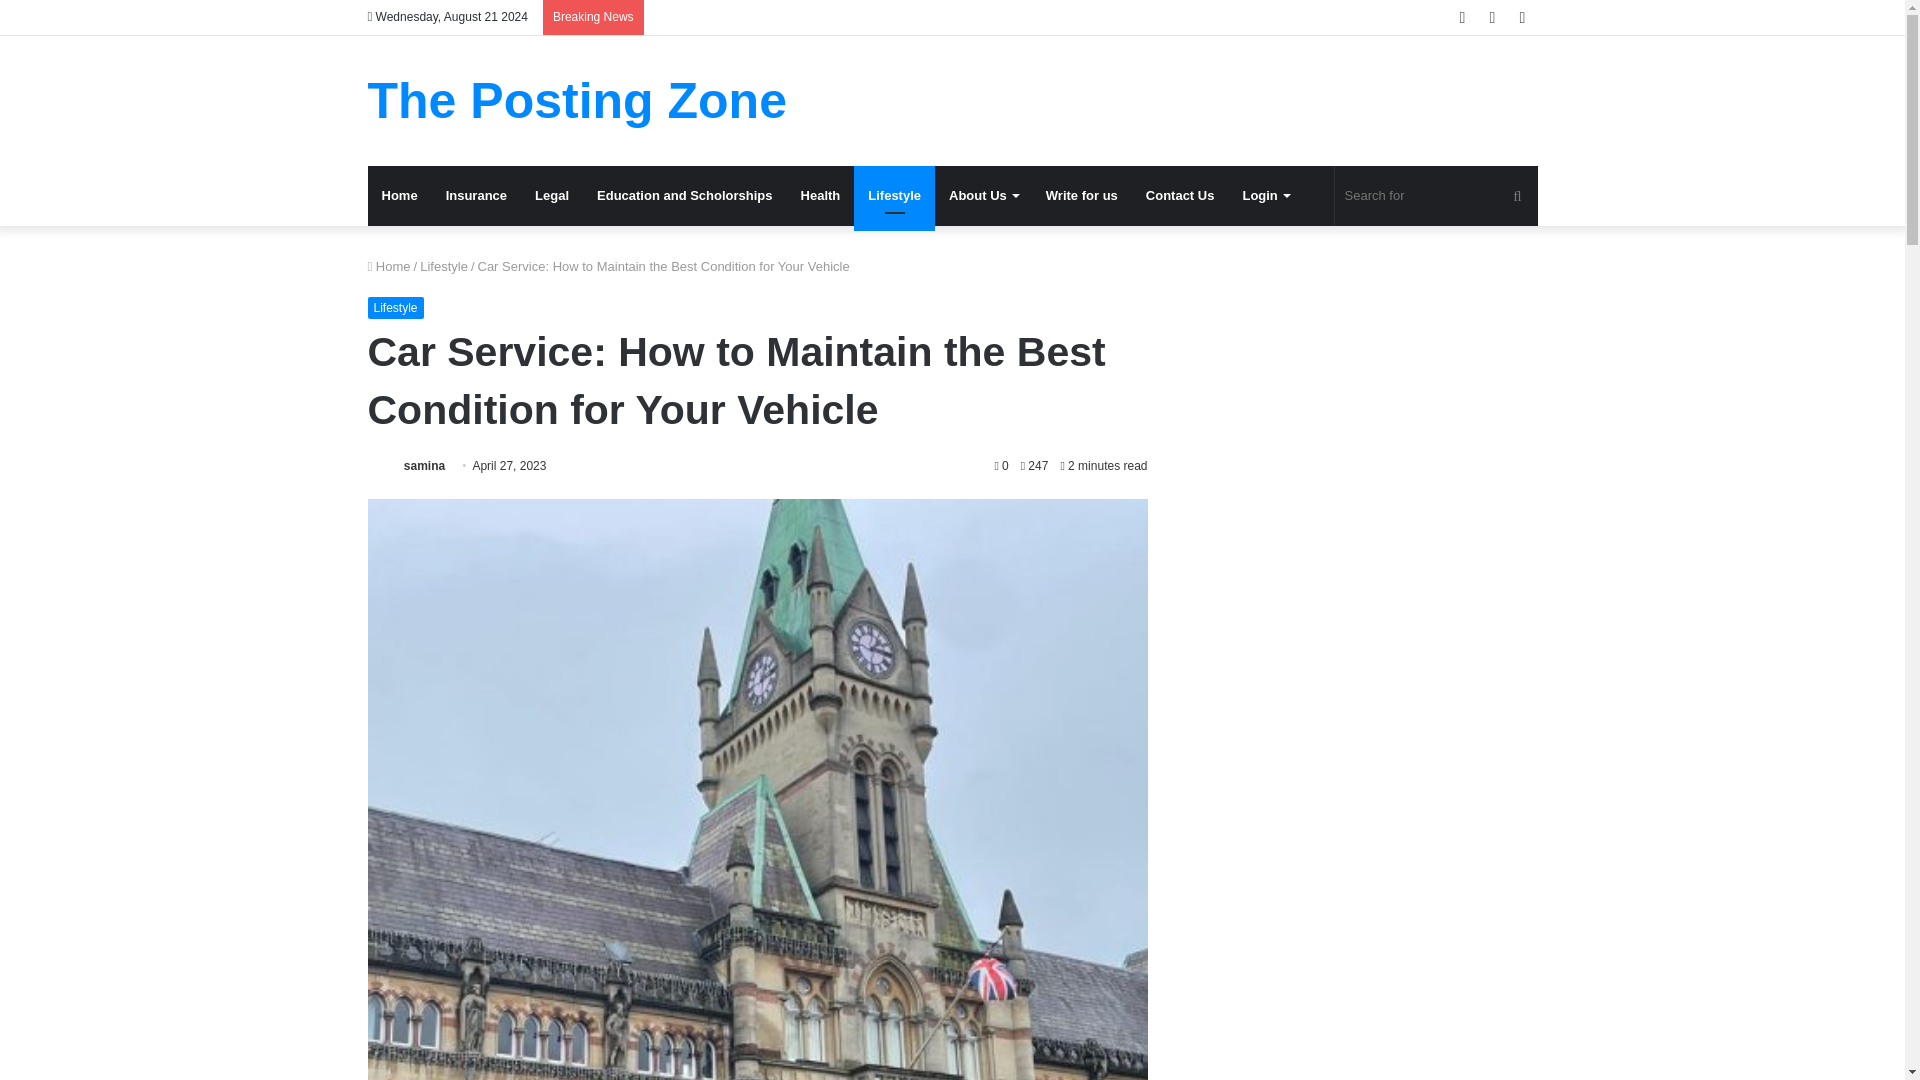 This screenshot has height=1080, width=1920. I want to click on Contact Us, so click(1180, 196).